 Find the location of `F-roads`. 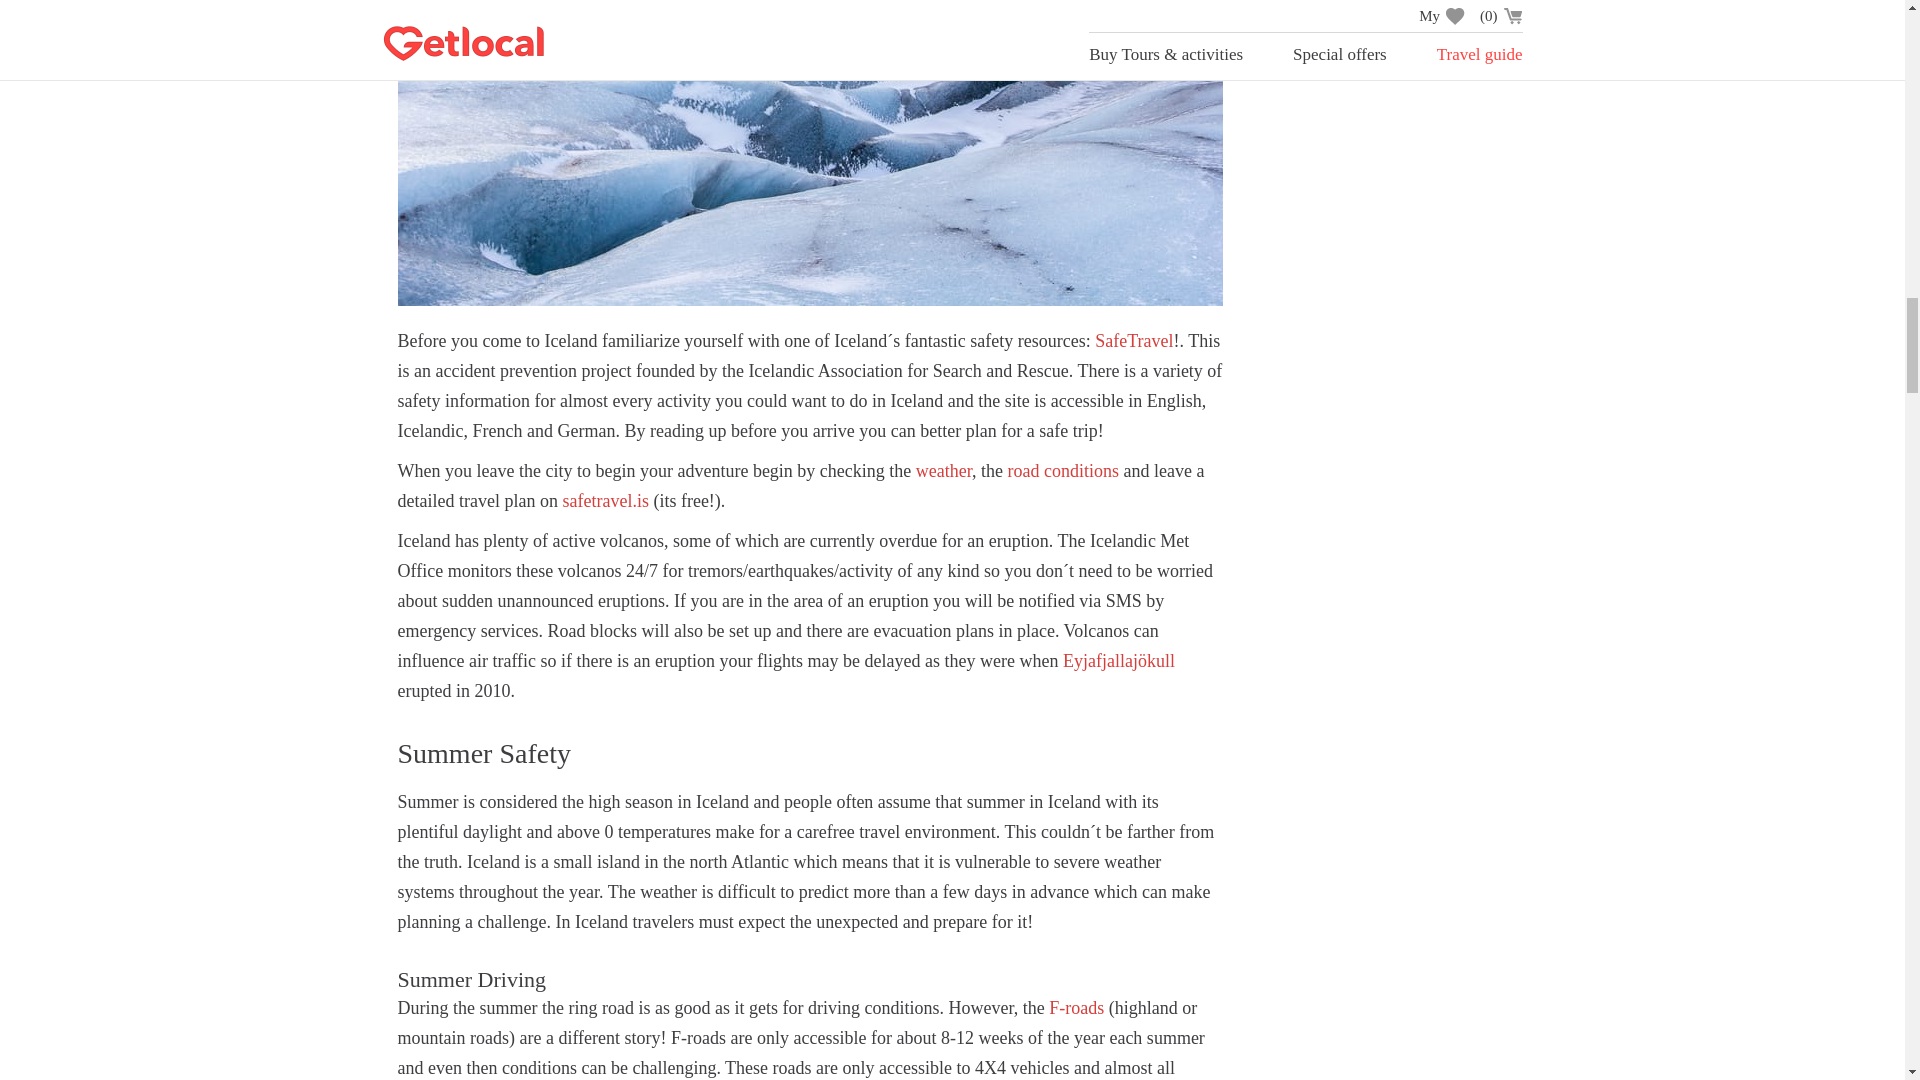

F-roads is located at coordinates (1076, 1008).